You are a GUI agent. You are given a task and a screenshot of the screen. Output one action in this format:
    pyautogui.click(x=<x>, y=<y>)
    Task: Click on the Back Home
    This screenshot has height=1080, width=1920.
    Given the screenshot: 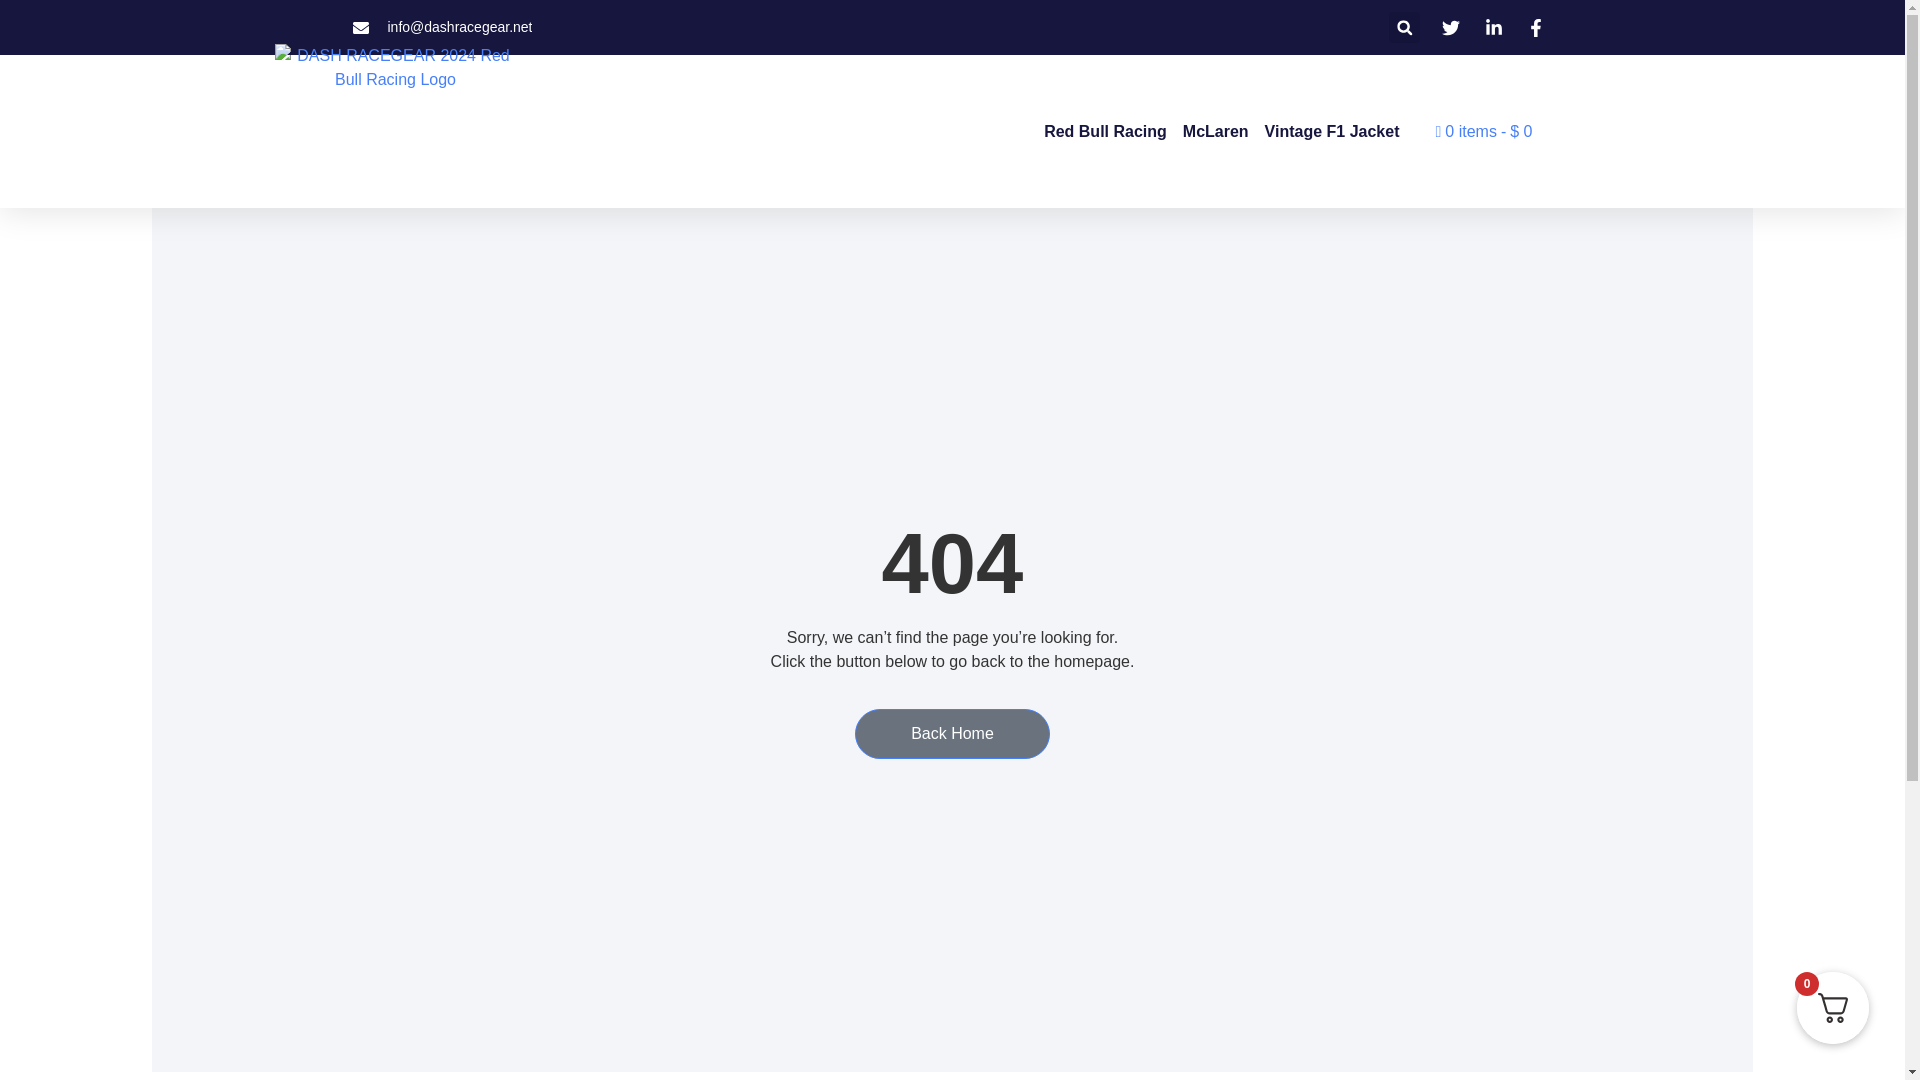 What is the action you would take?
    pyautogui.click(x=952, y=734)
    